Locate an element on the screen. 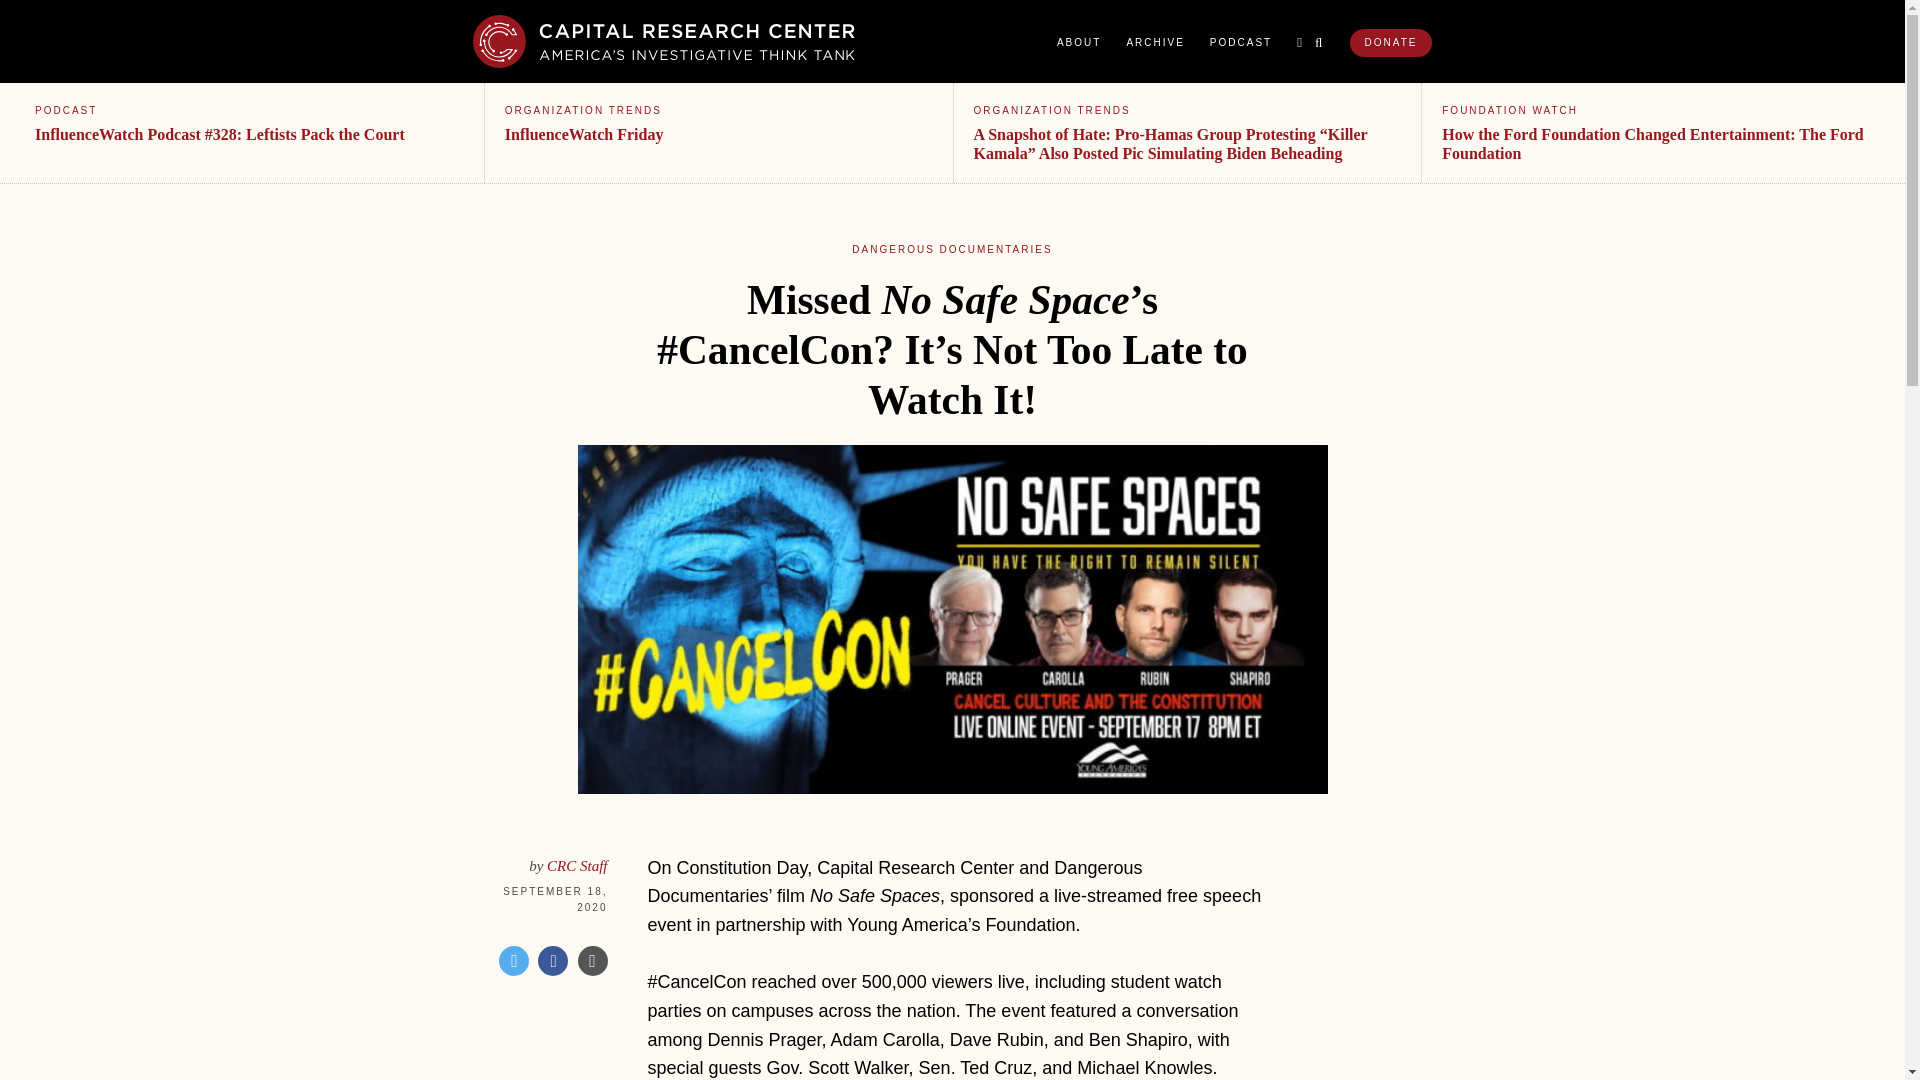  DANGEROUS DOCUMENTARIES is located at coordinates (952, 249).